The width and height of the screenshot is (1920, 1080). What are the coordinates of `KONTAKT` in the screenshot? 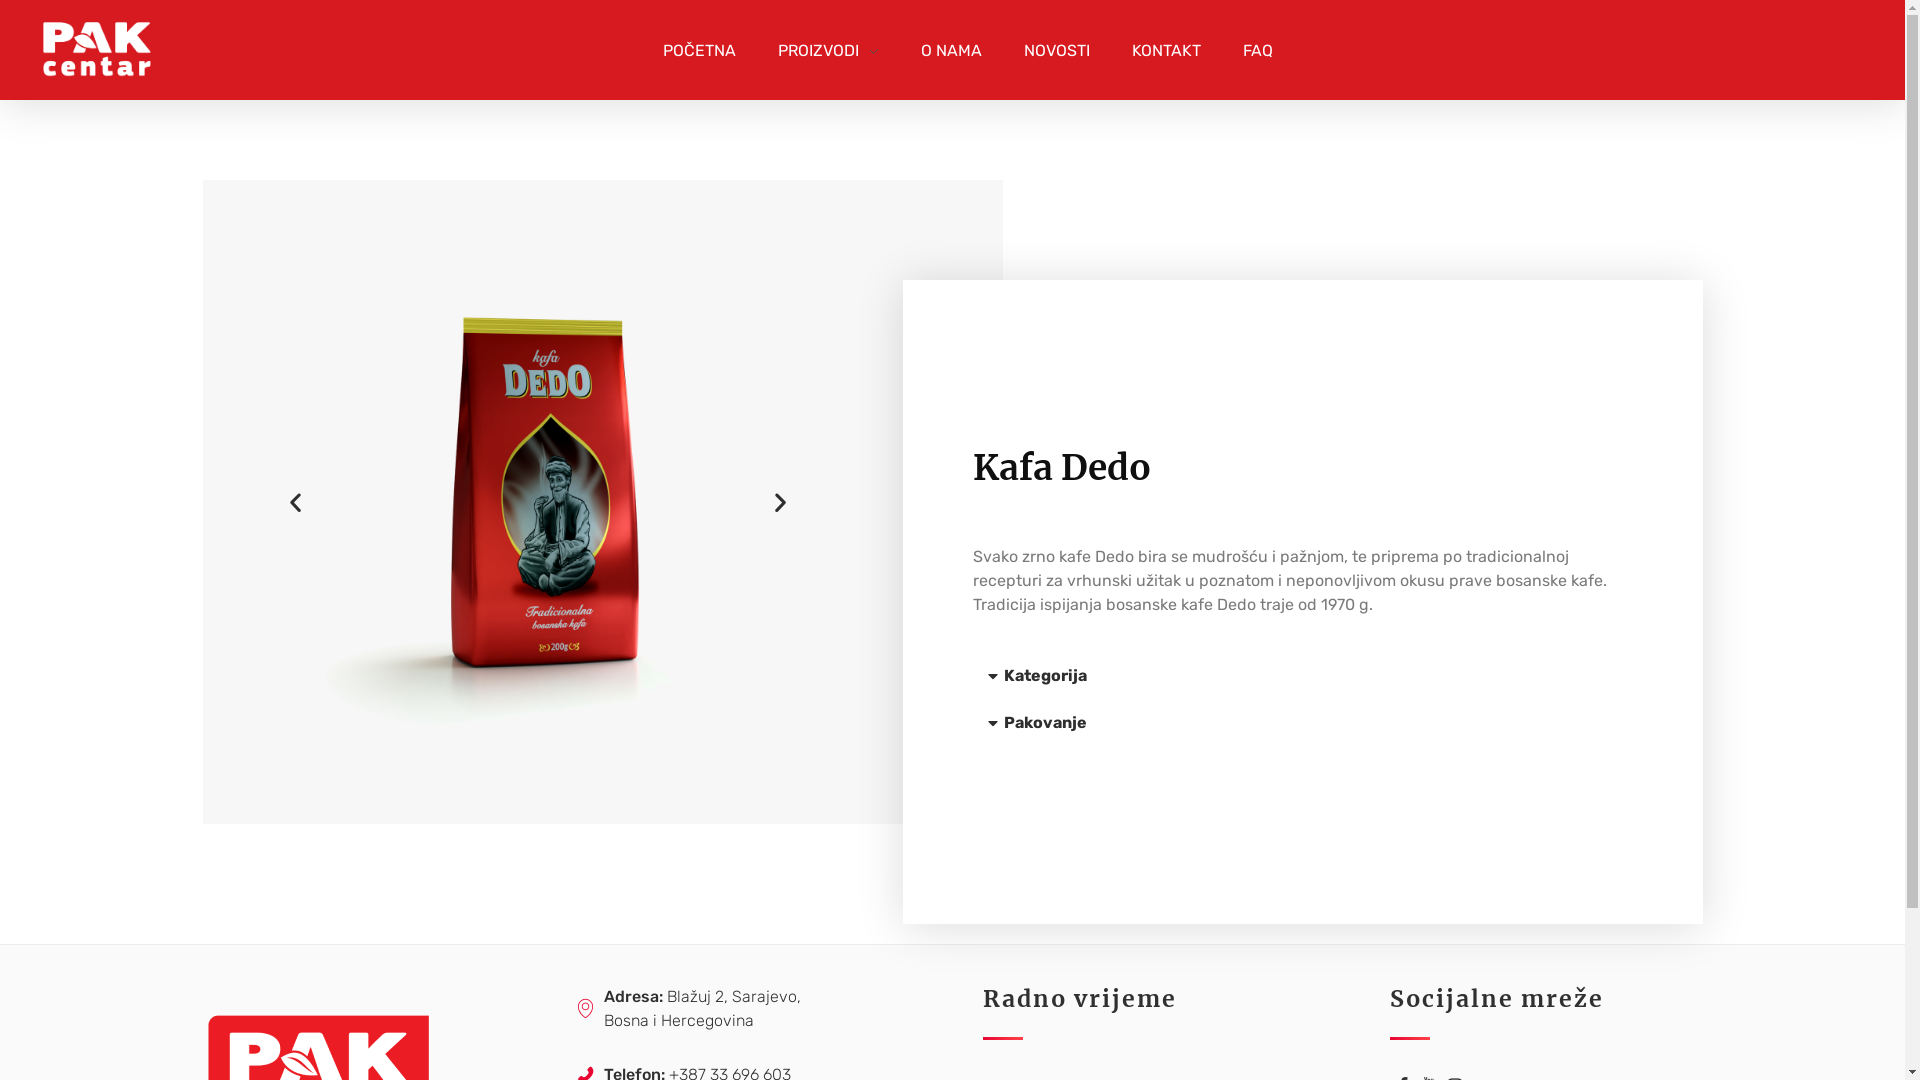 It's located at (1166, 50).